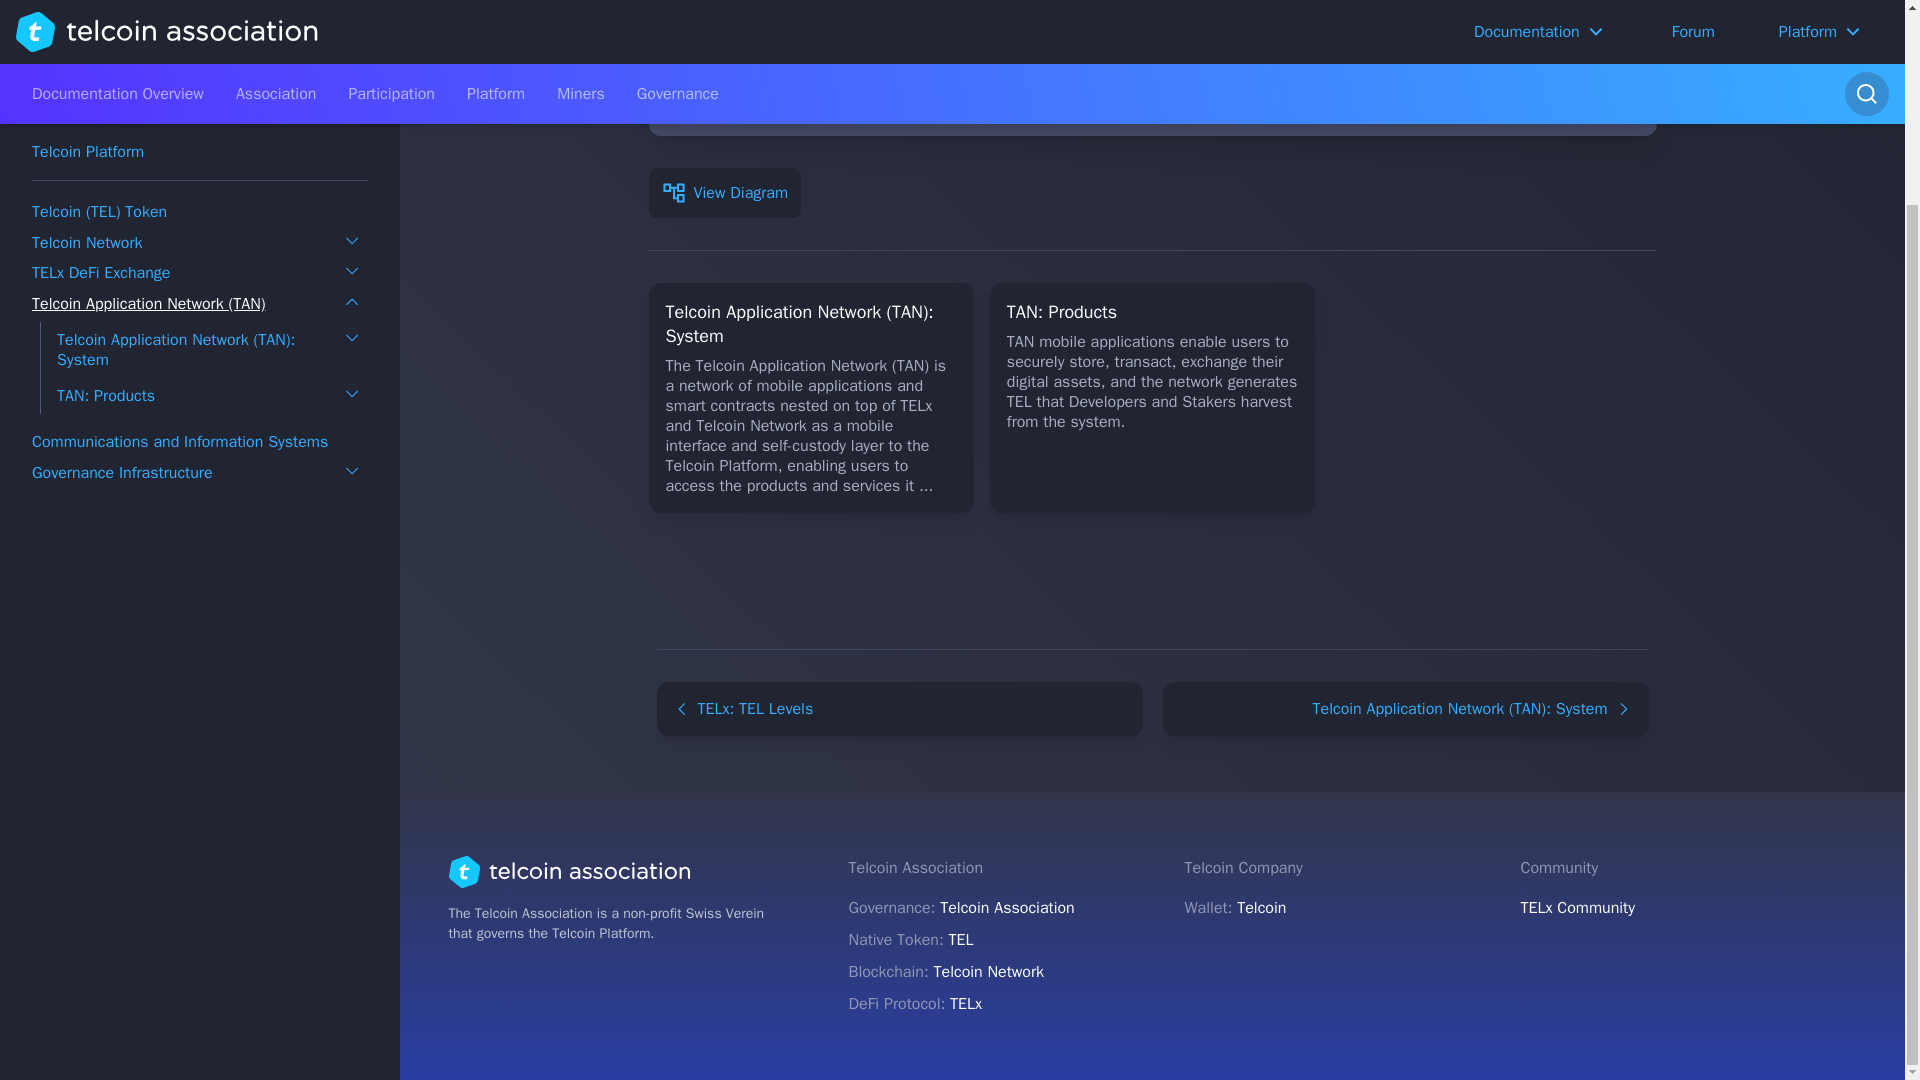 This screenshot has height=1080, width=1920. Describe the element at coordinates (1008, 908) in the screenshot. I see `Telcoin Association` at that location.